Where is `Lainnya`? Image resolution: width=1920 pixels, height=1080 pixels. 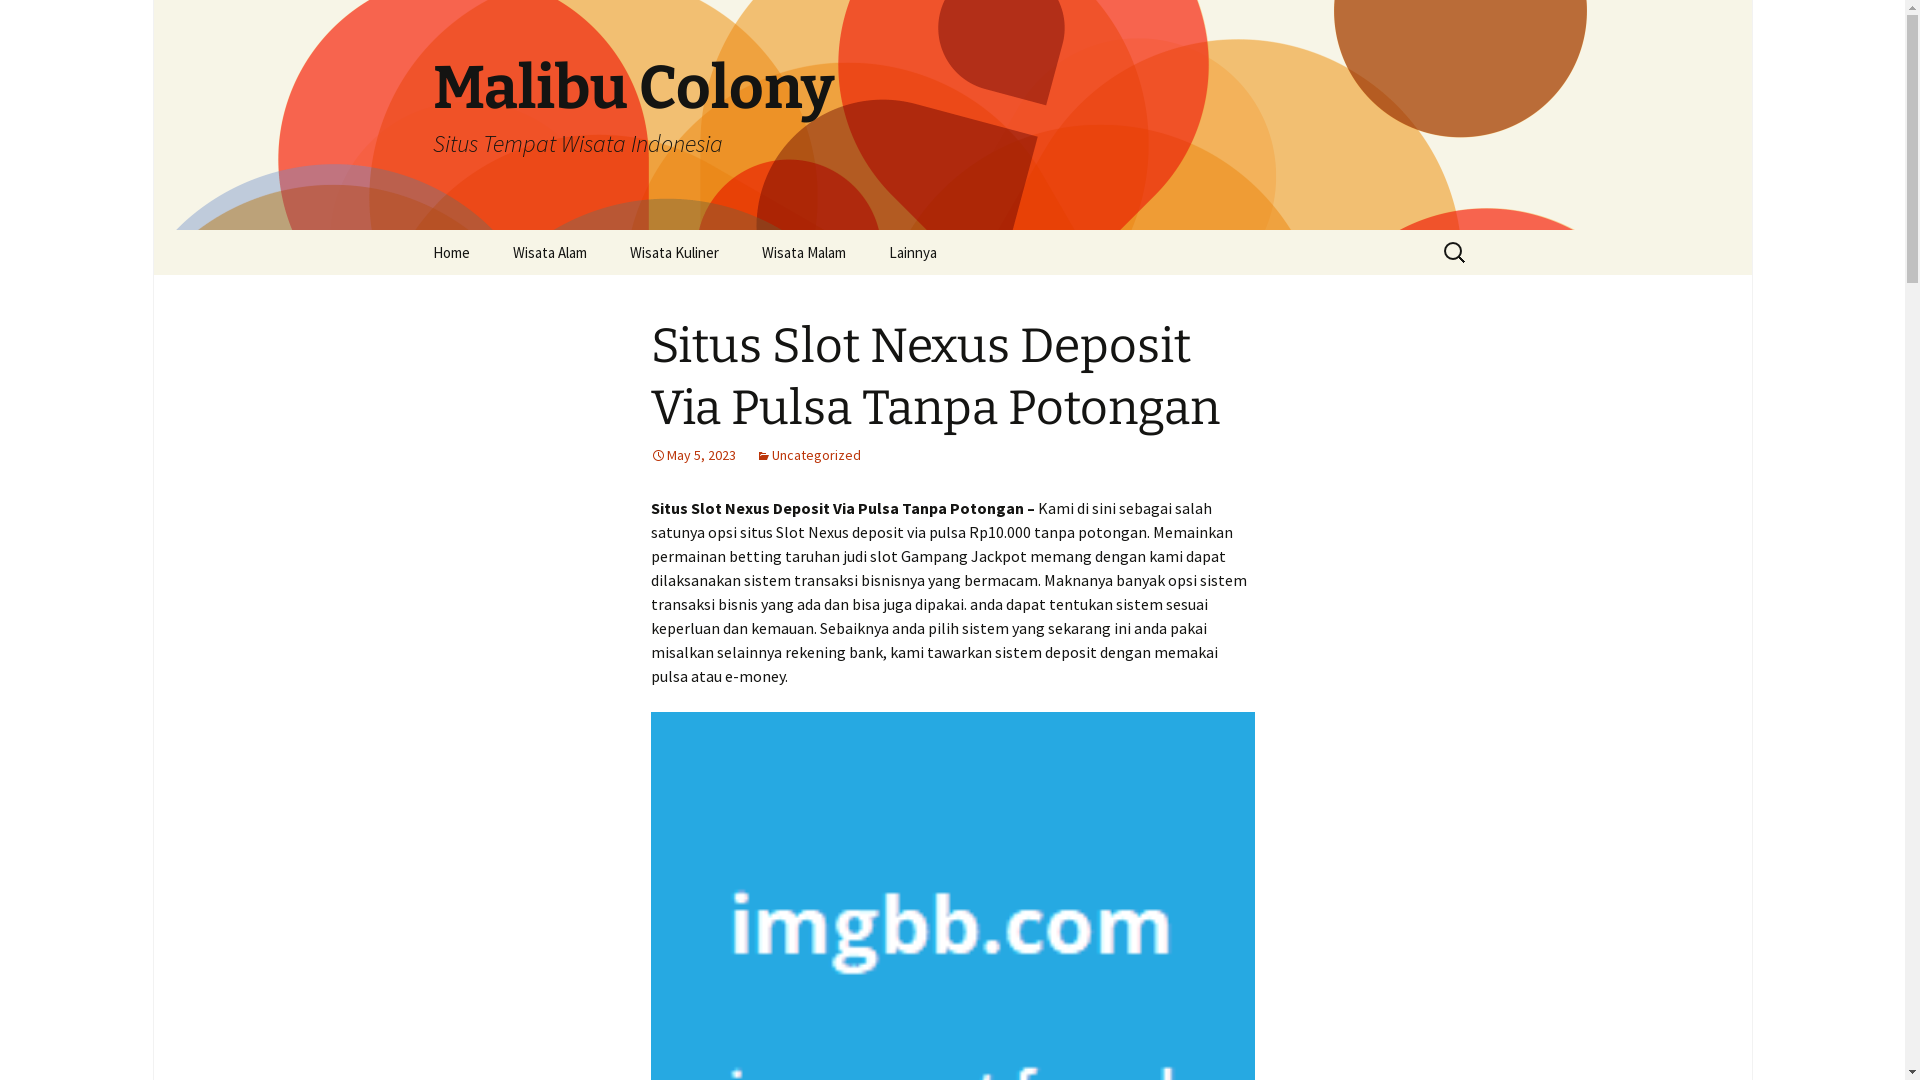 Lainnya is located at coordinates (912, 252).